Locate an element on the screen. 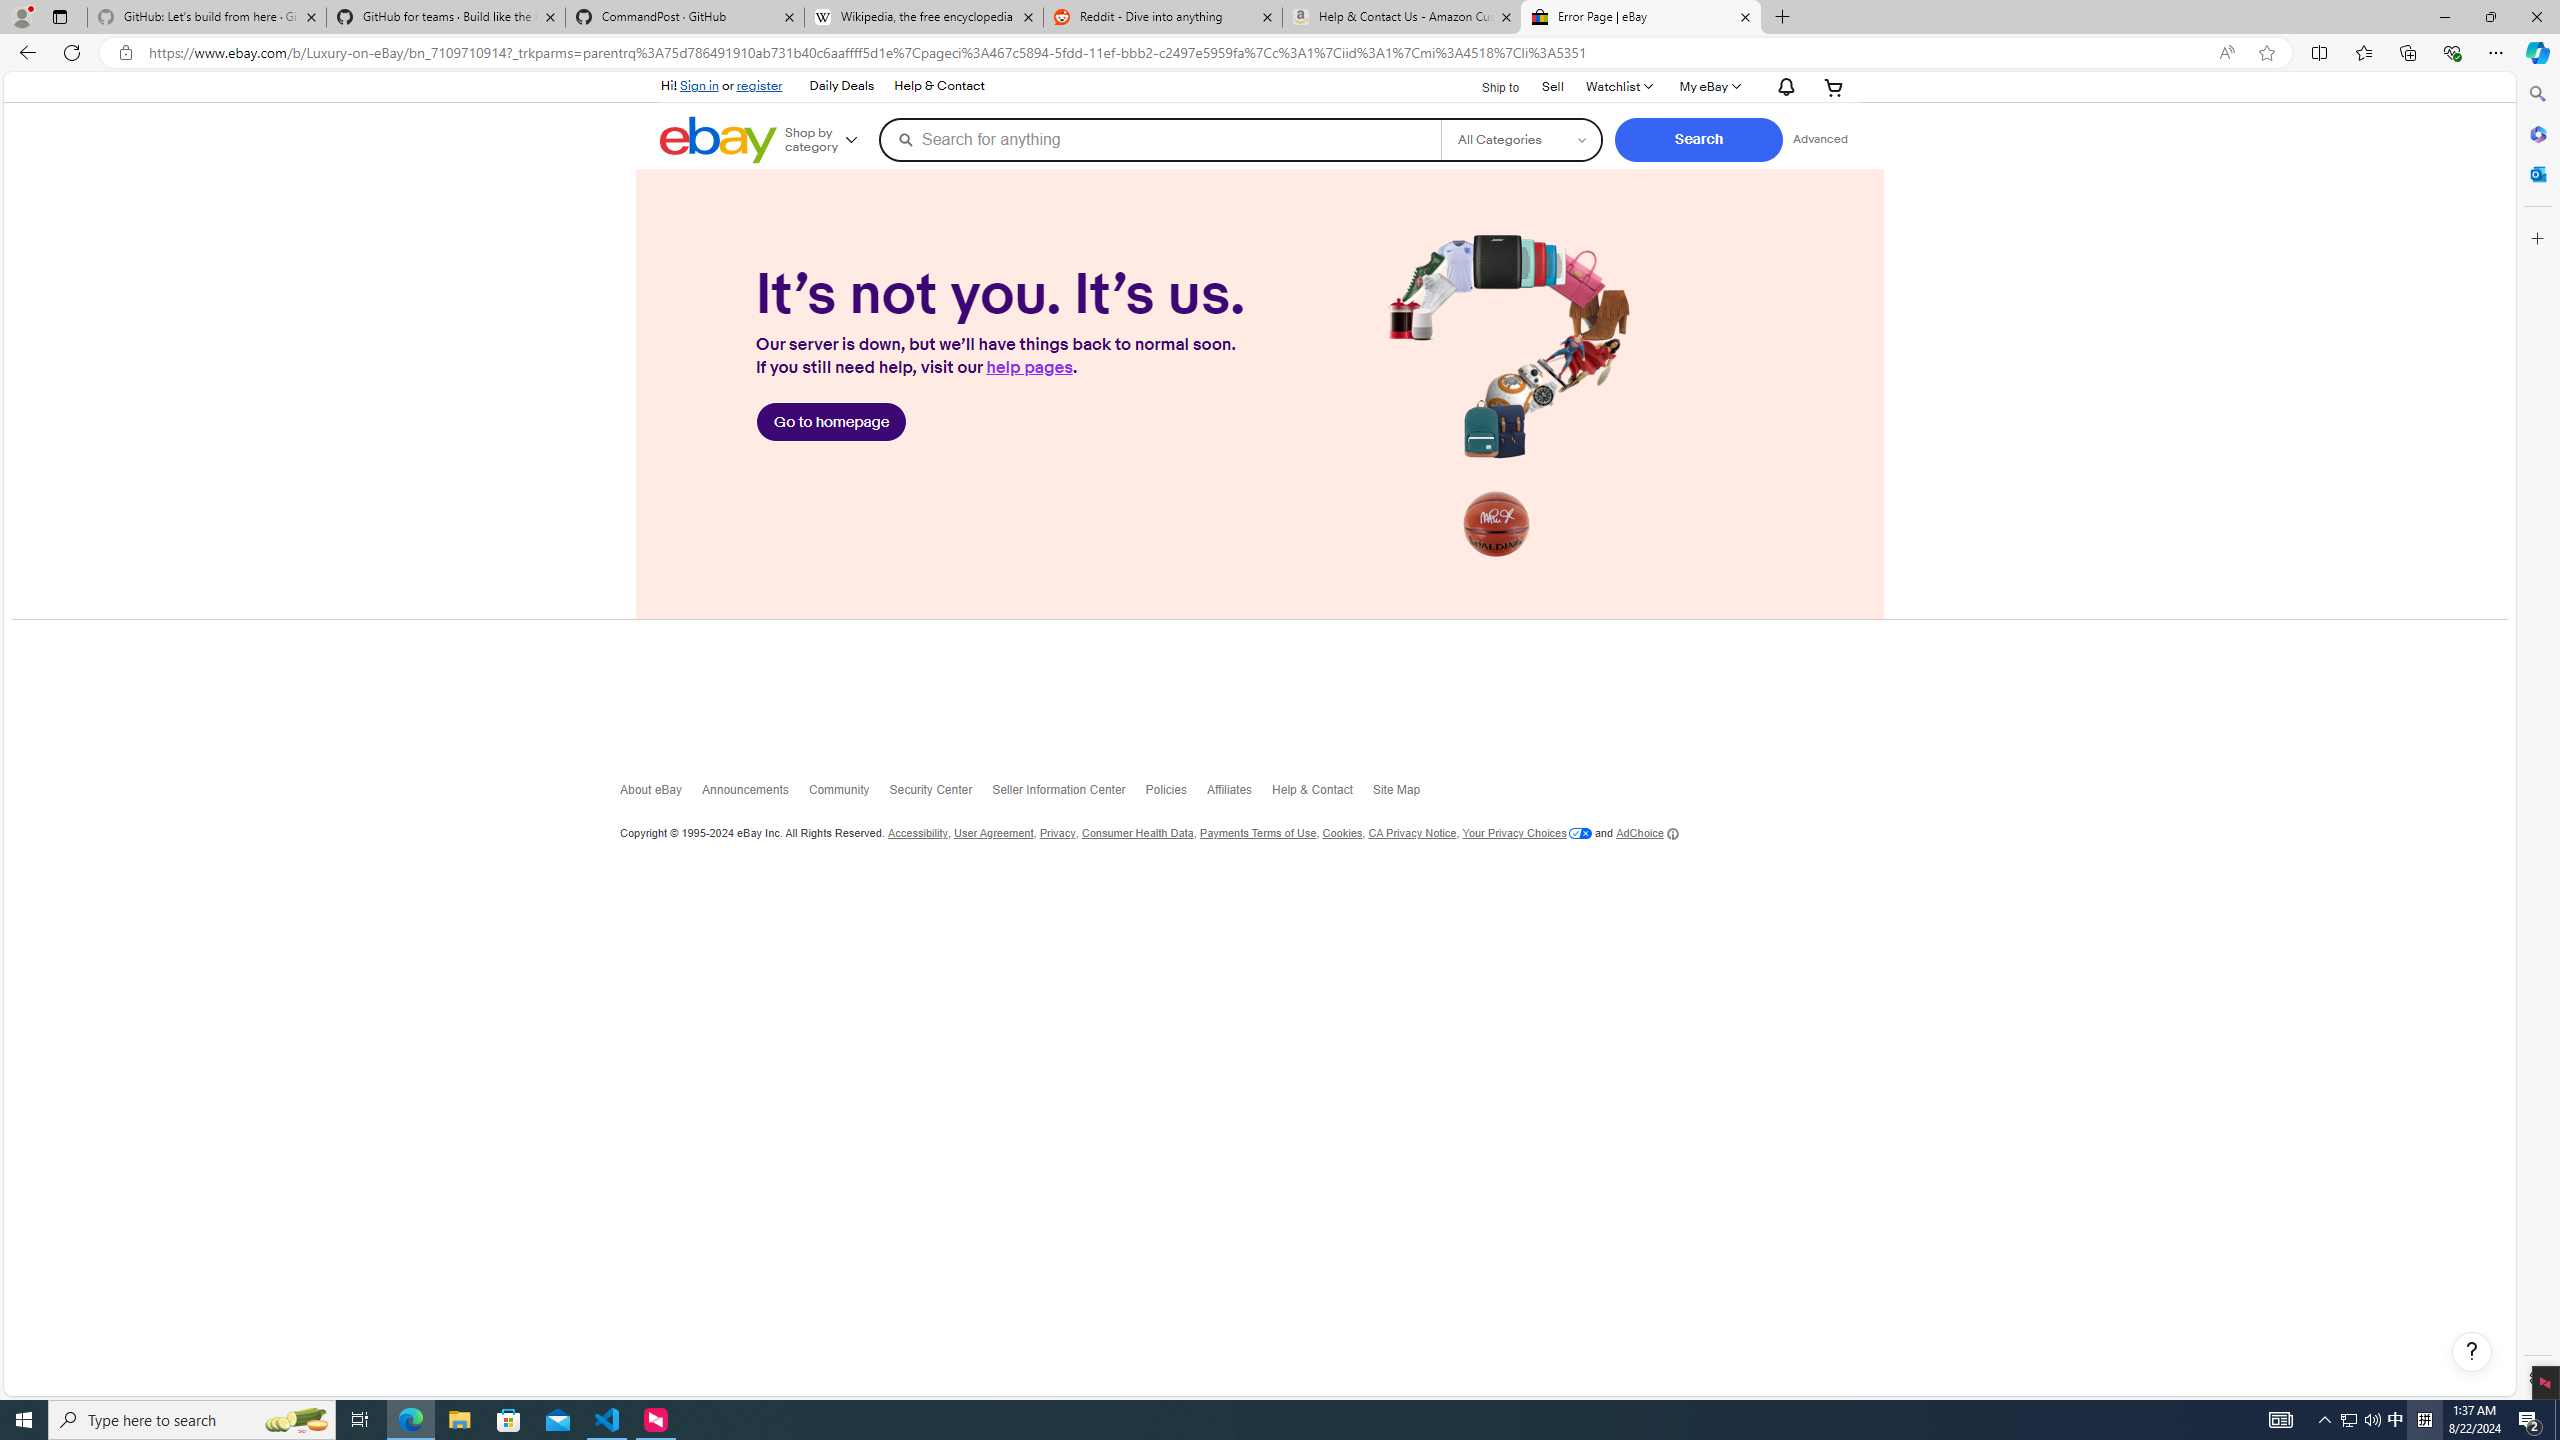 The width and height of the screenshot is (2560, 1440). Affiliates is located at coordinates (1238, 794).